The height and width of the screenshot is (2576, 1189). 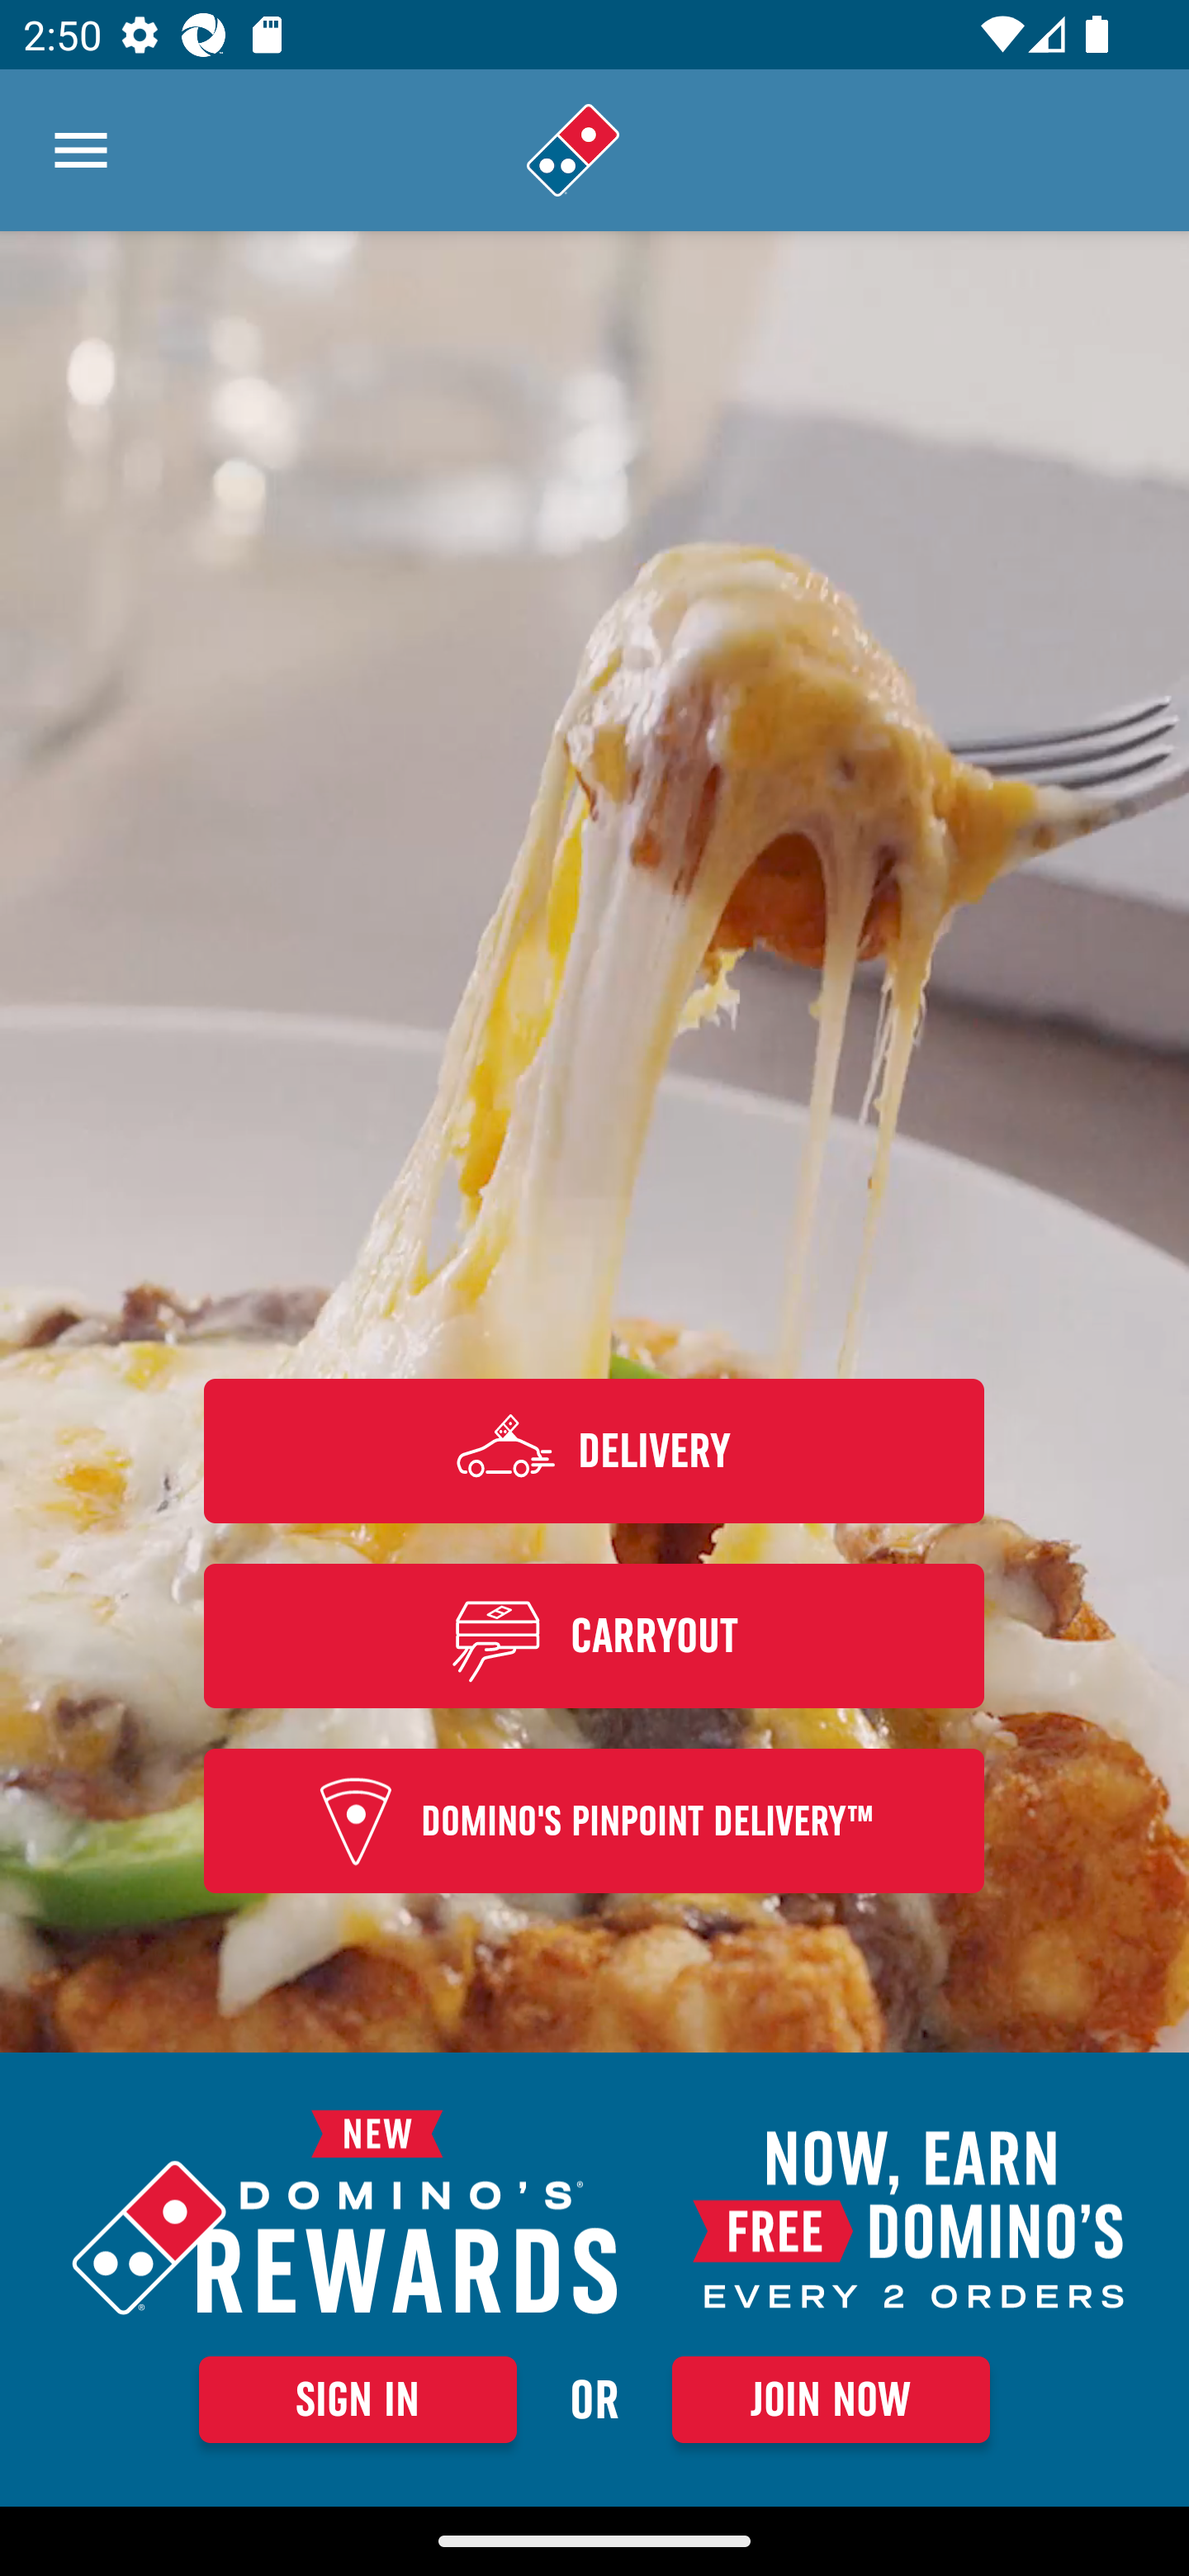 What do you see at coordinates (81, 150) in the screenshot?
I see `Expand Menu` at bounding box center [81, 150].